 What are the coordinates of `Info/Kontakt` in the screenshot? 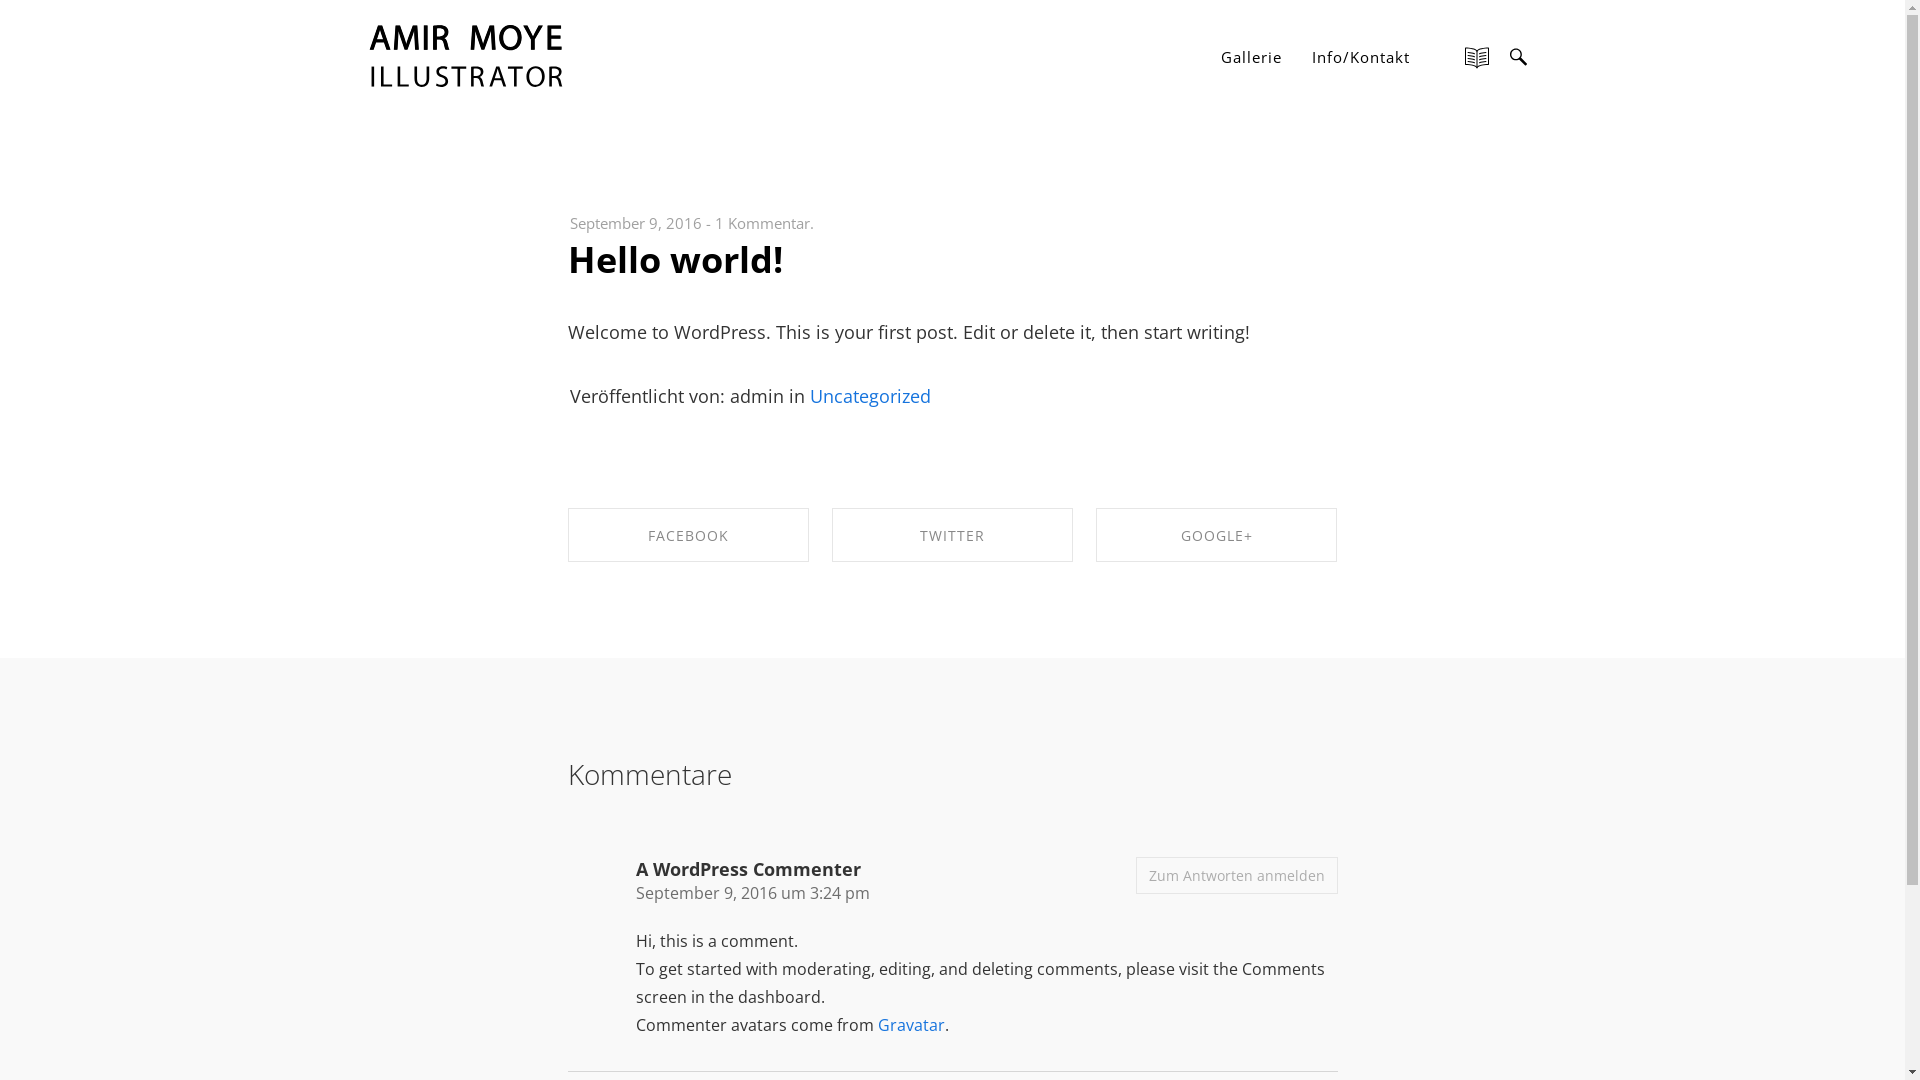 It's located at (1360, 57).